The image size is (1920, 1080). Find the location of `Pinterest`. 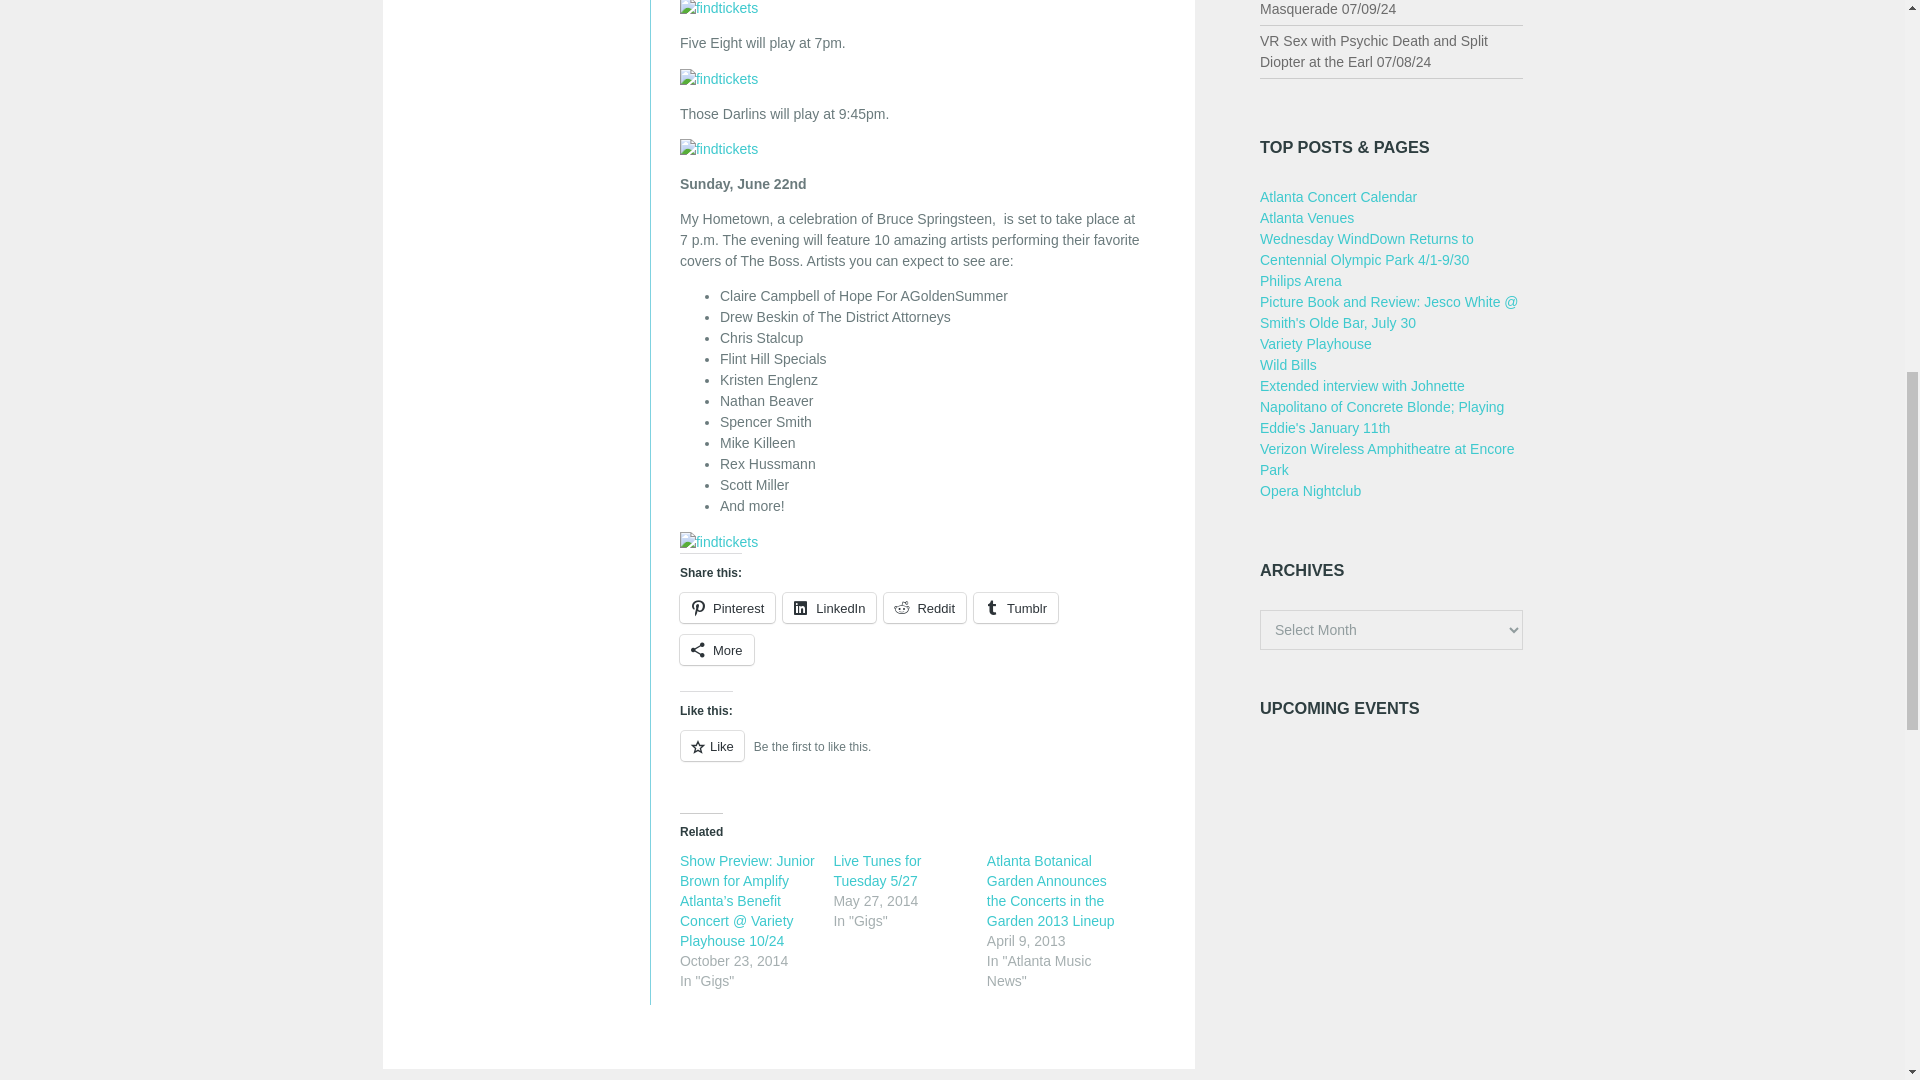

Pinterest is located at coordinates (727, 608).